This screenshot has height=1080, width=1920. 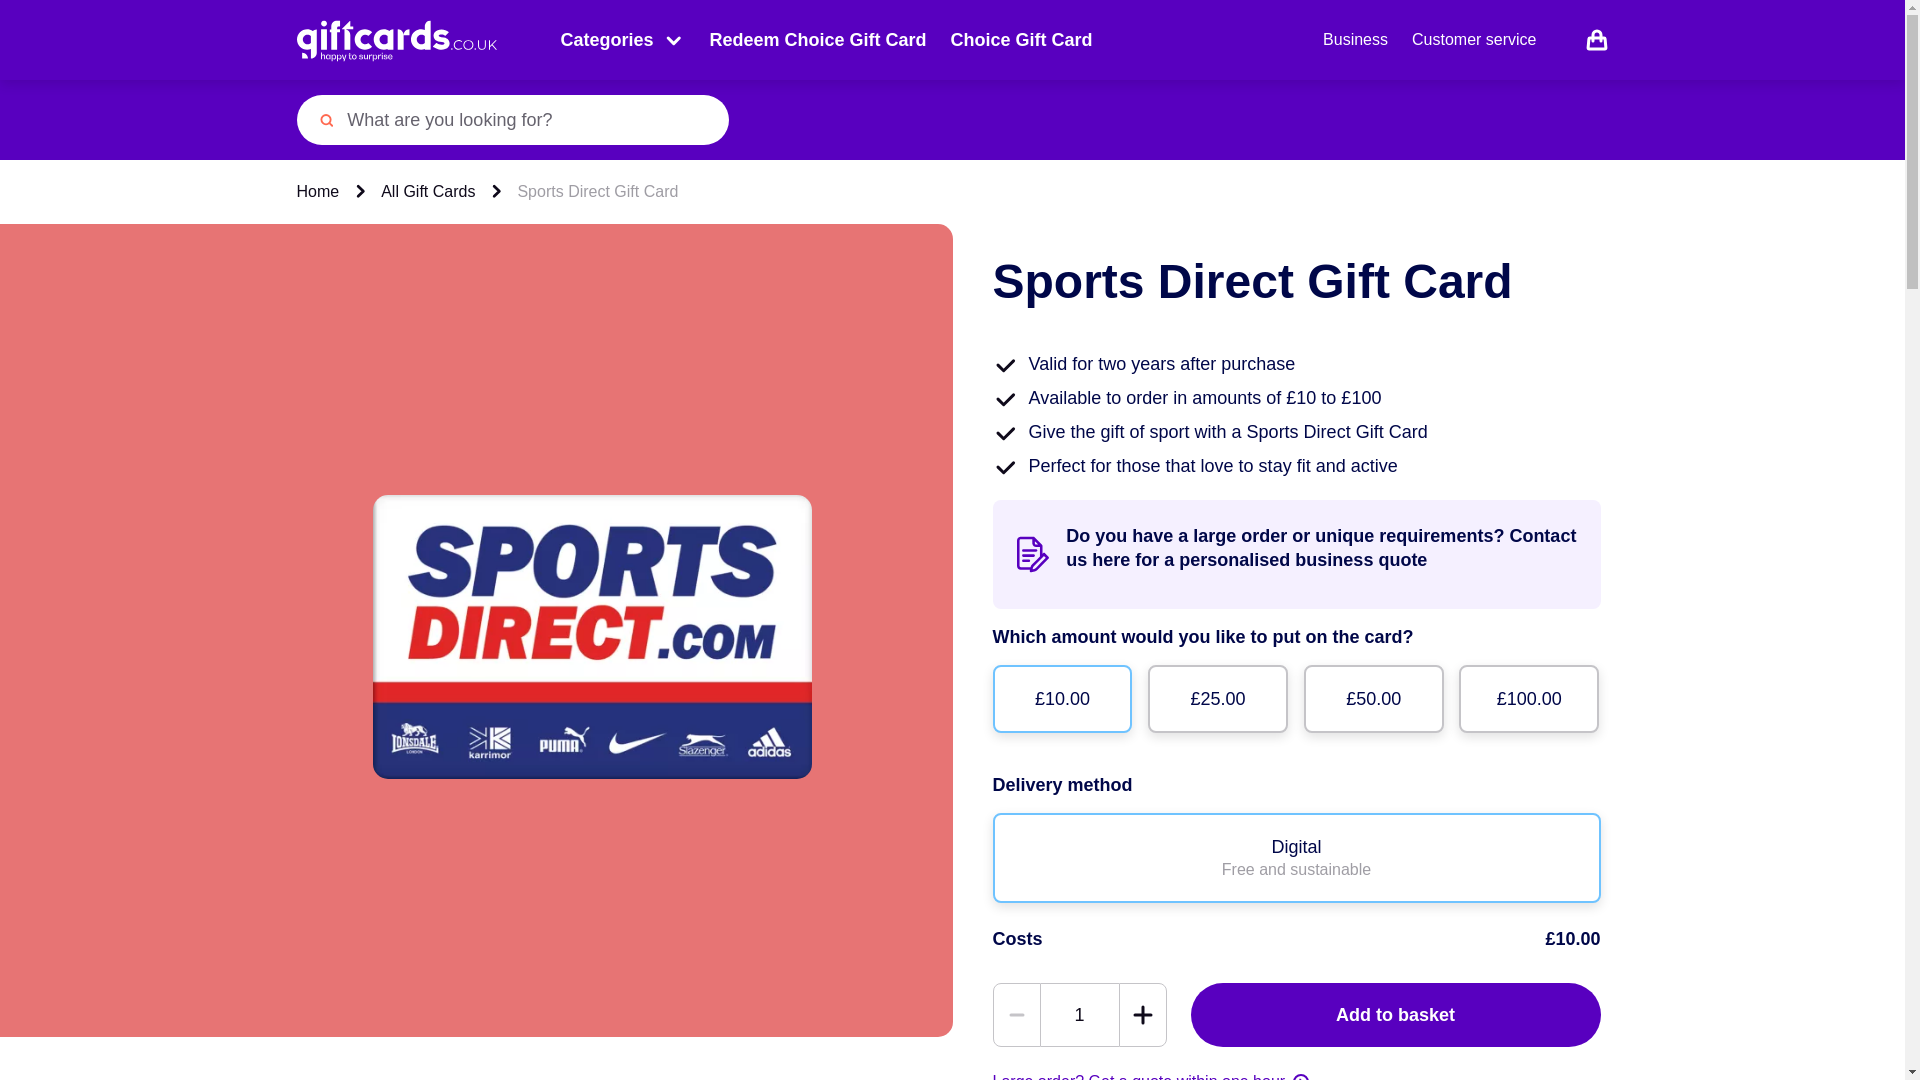 I want to click on Customer service, so click(x=1474, y=40).